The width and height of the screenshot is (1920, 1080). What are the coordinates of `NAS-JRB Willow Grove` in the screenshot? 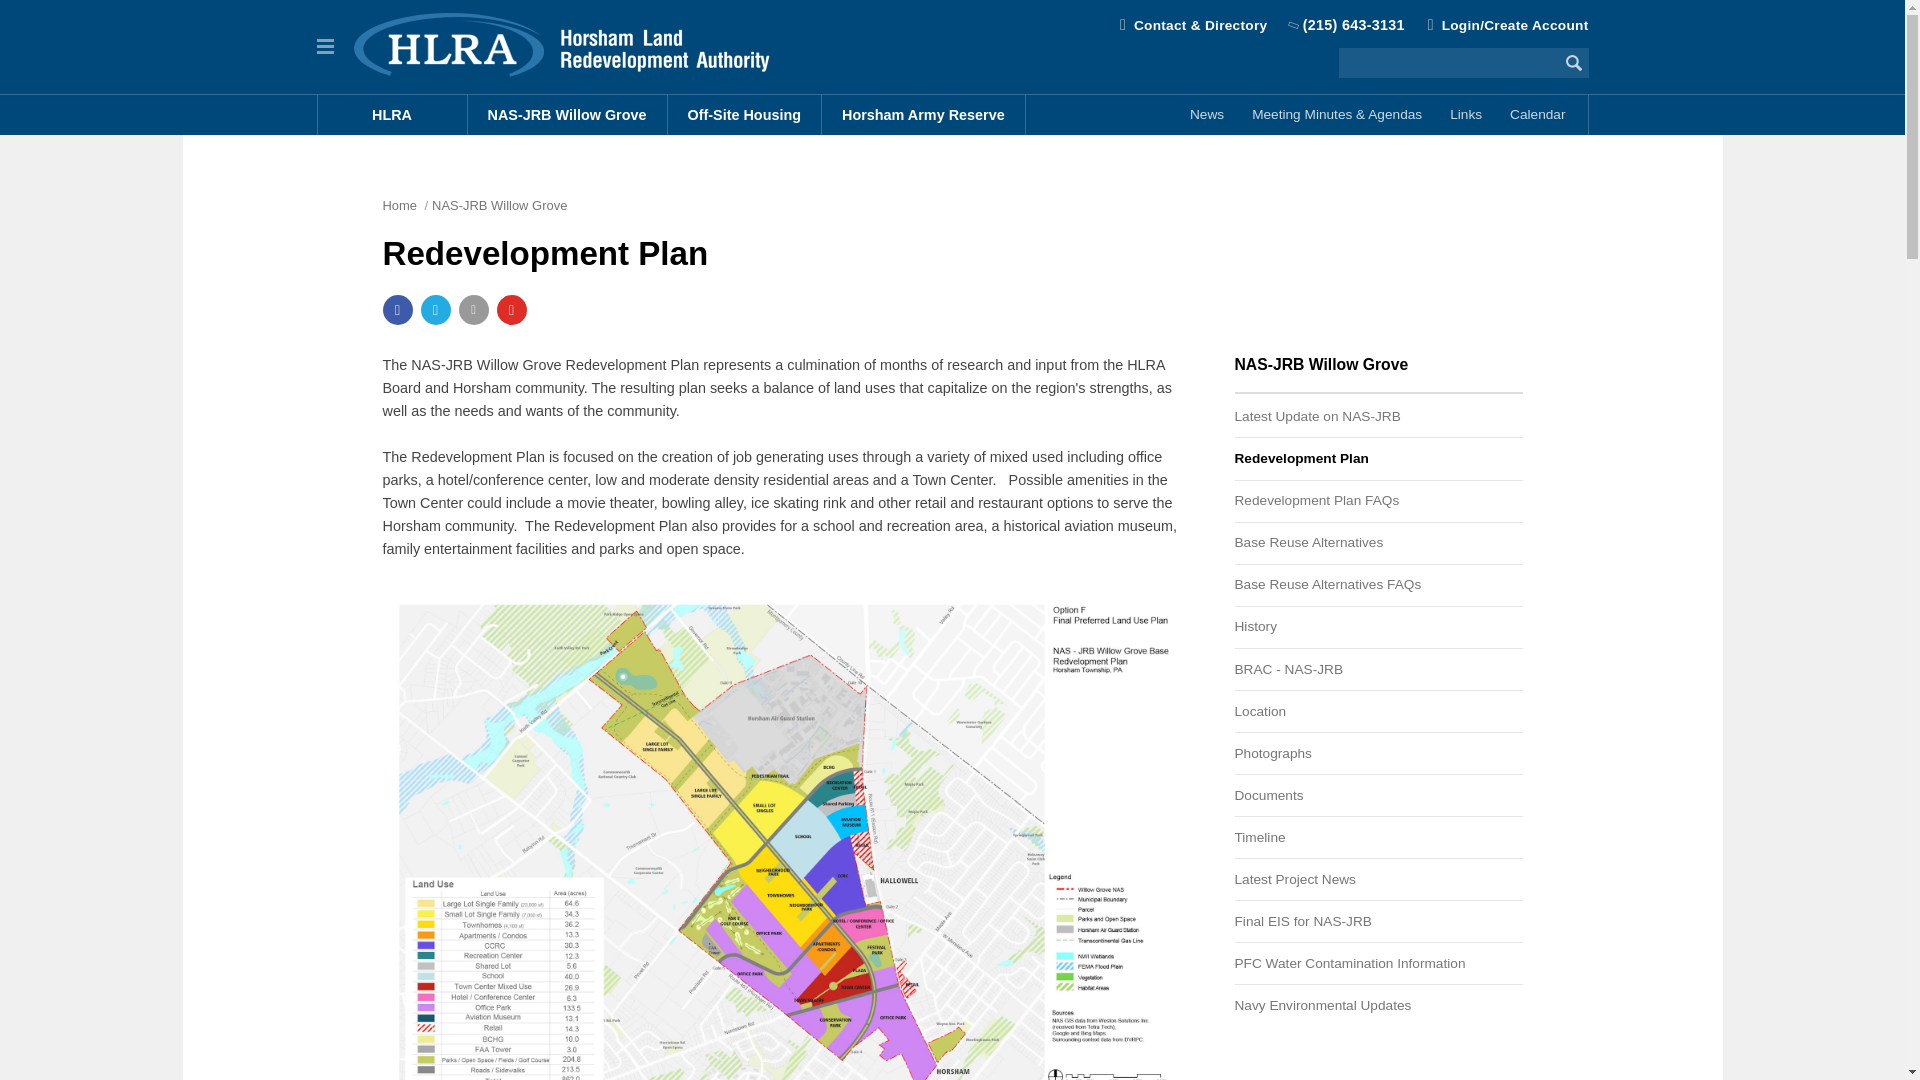 It's located at (568, 115).